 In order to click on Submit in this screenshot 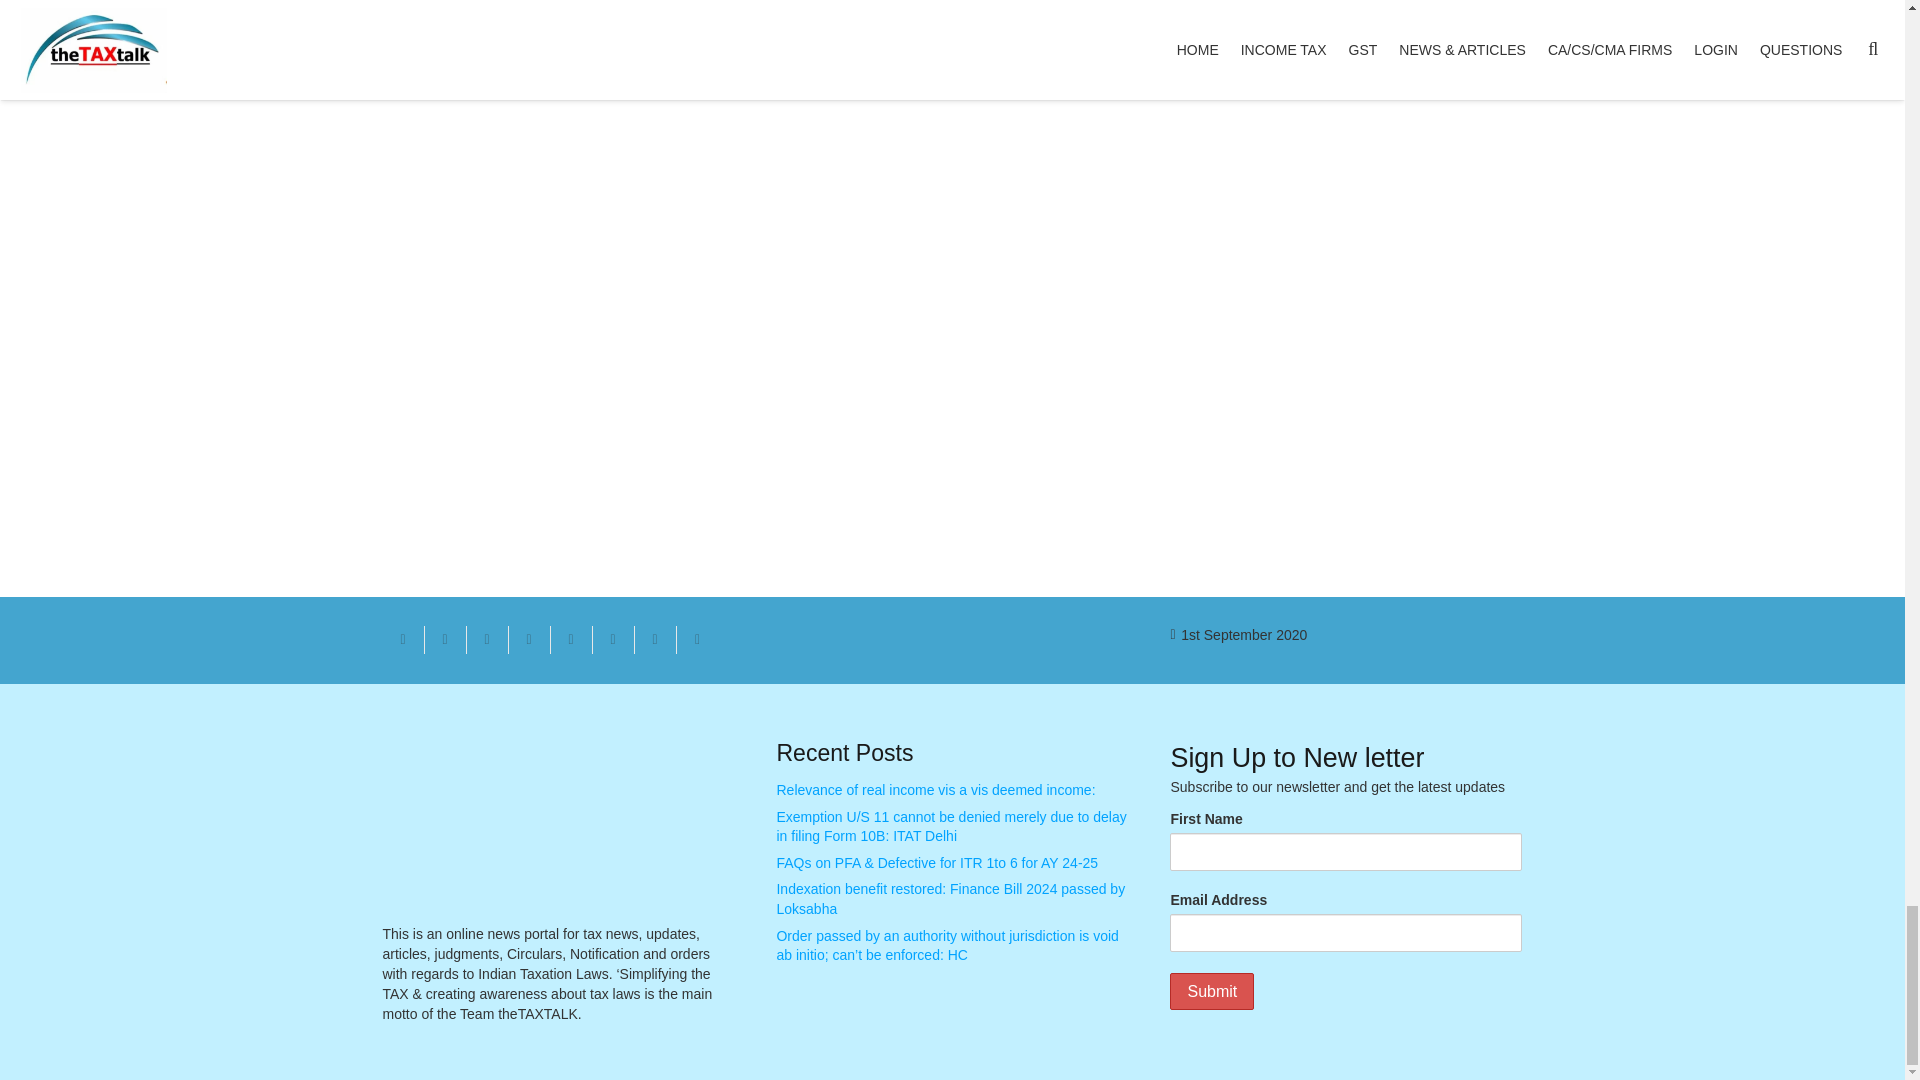, I will do `click(1211, 991)`.